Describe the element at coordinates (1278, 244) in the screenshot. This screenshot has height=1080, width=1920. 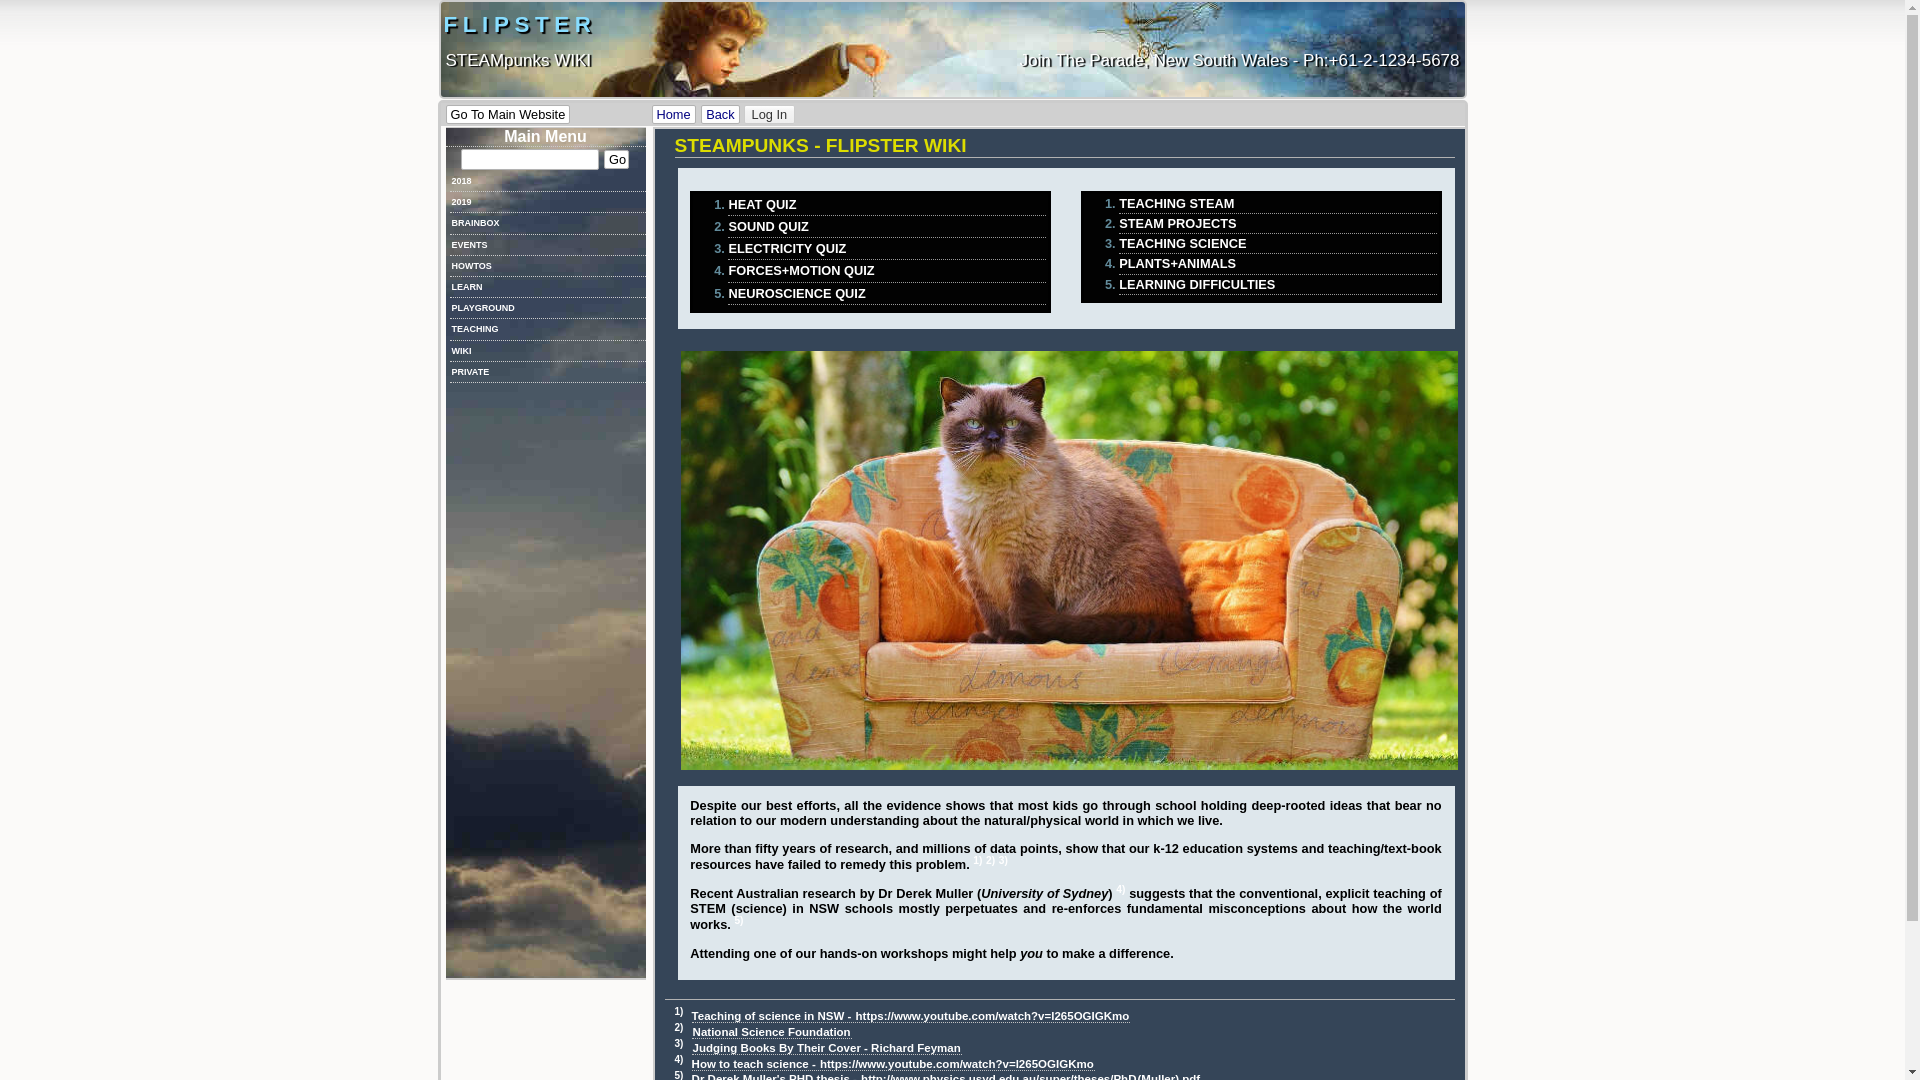
I see `TEACHING SCIENCE` at that location.